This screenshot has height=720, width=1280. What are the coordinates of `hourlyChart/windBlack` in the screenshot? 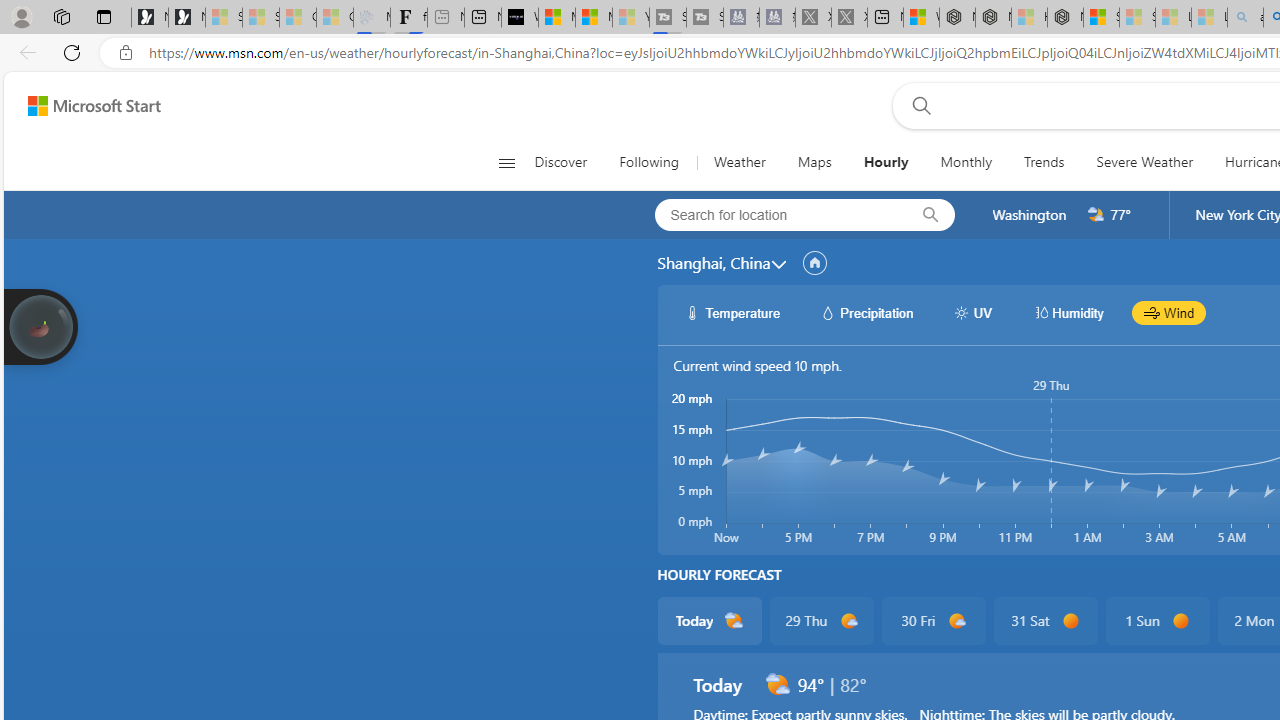 It's located at (1152, 312).